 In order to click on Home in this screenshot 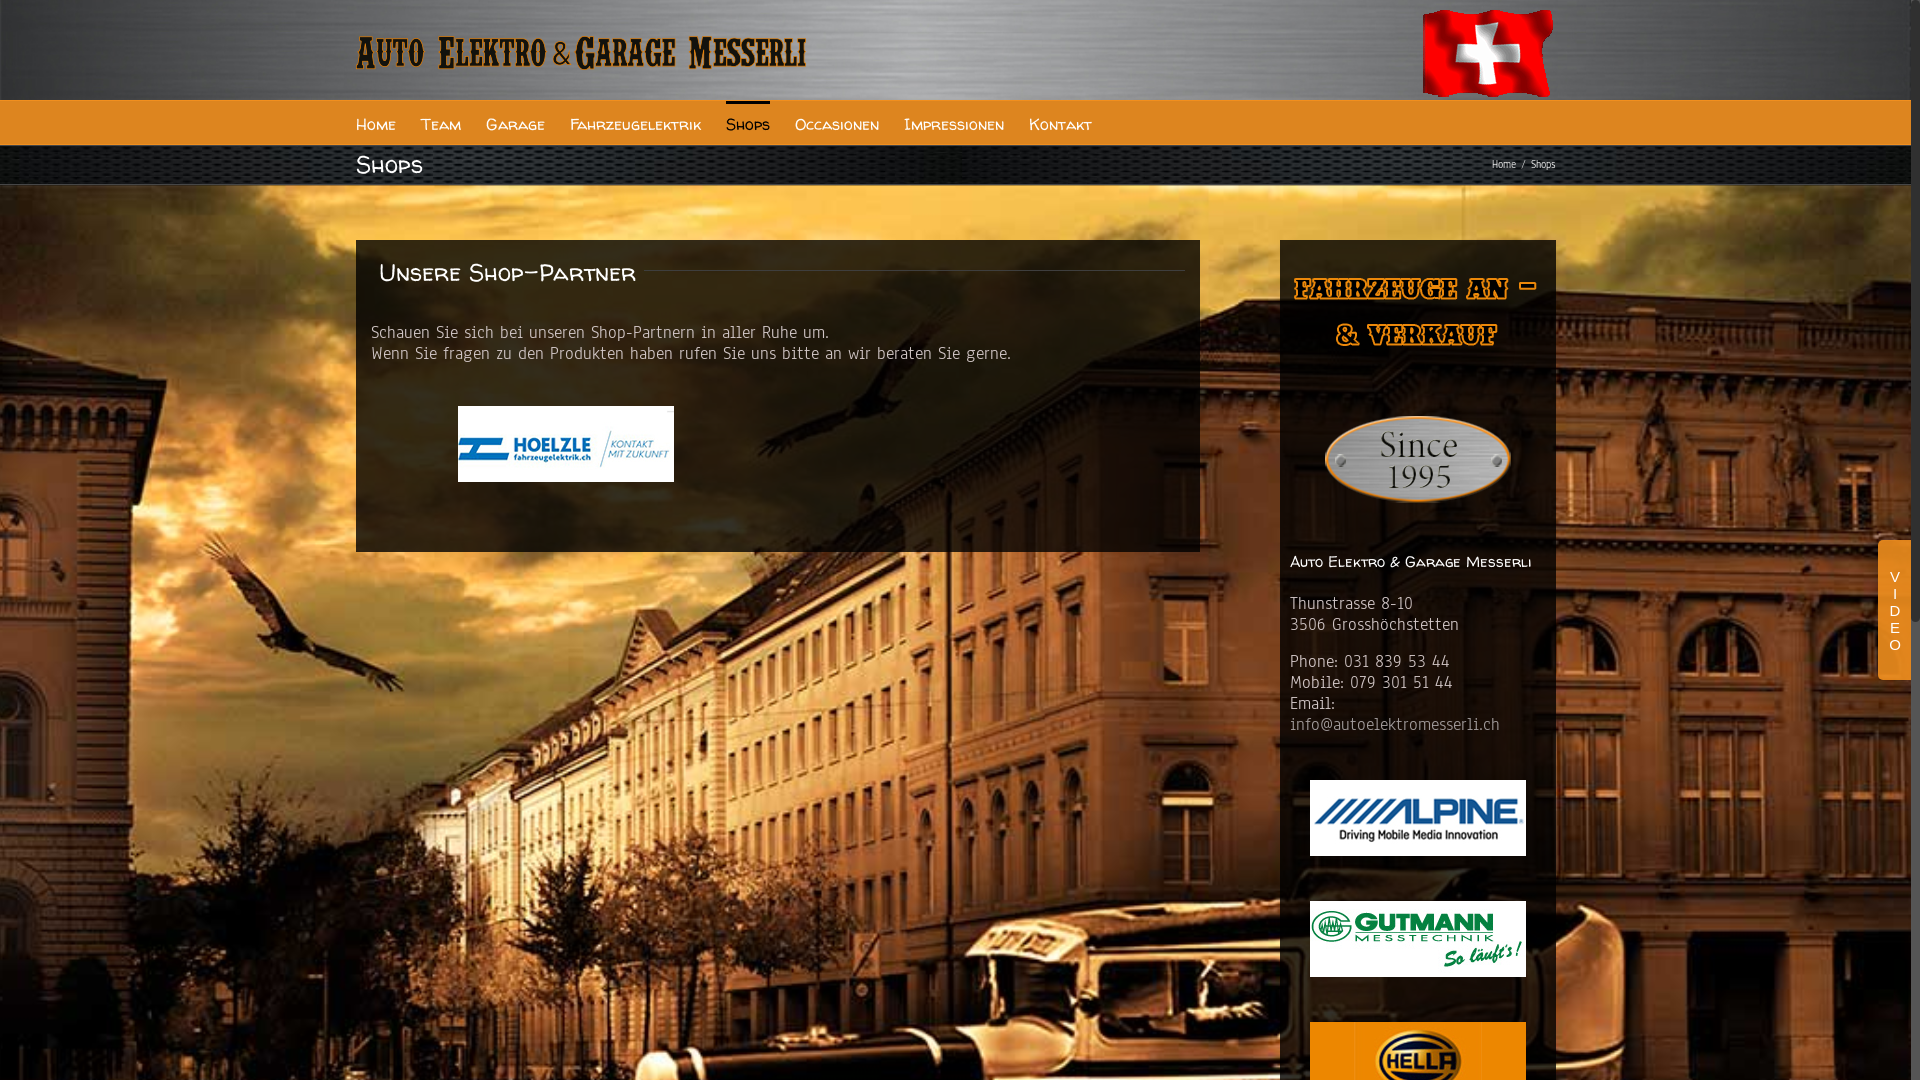, I will do `click(376, 122)`.